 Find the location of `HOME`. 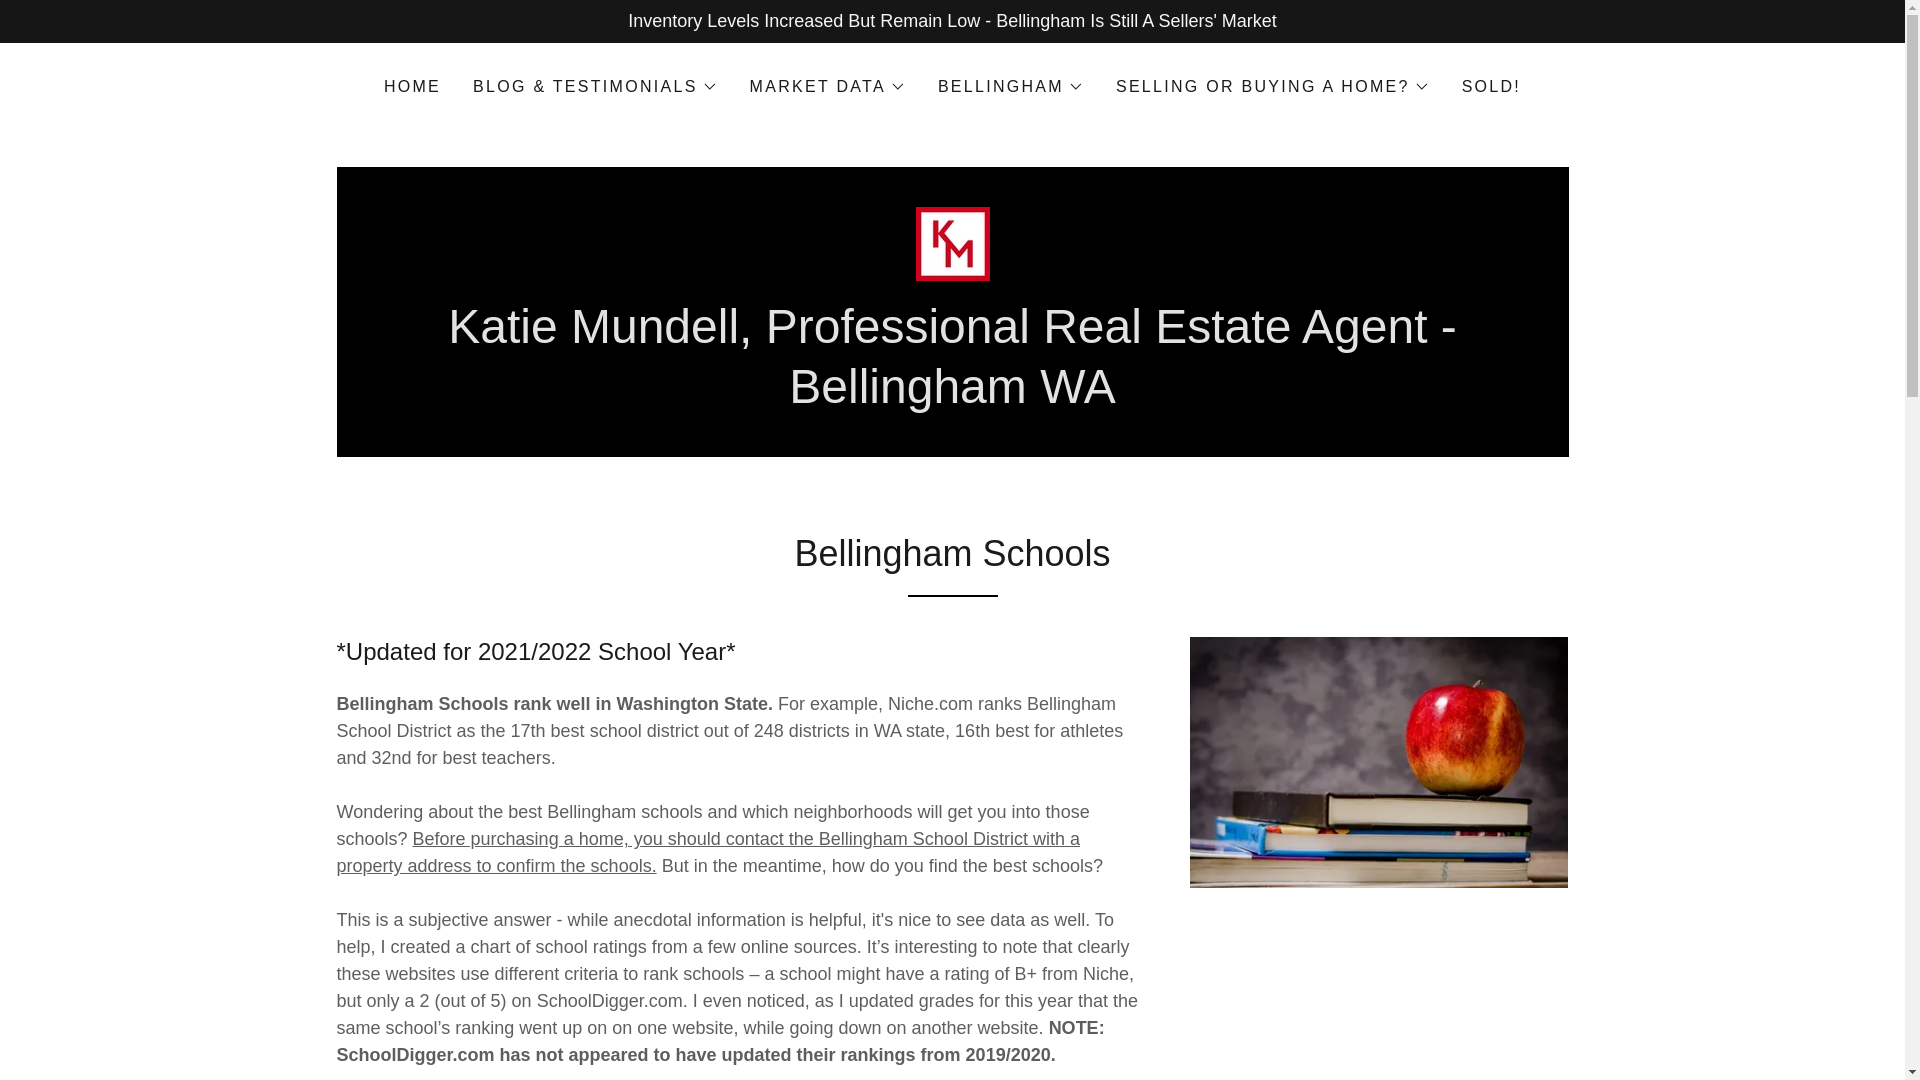

HOME is located at coordinates (412, 86).